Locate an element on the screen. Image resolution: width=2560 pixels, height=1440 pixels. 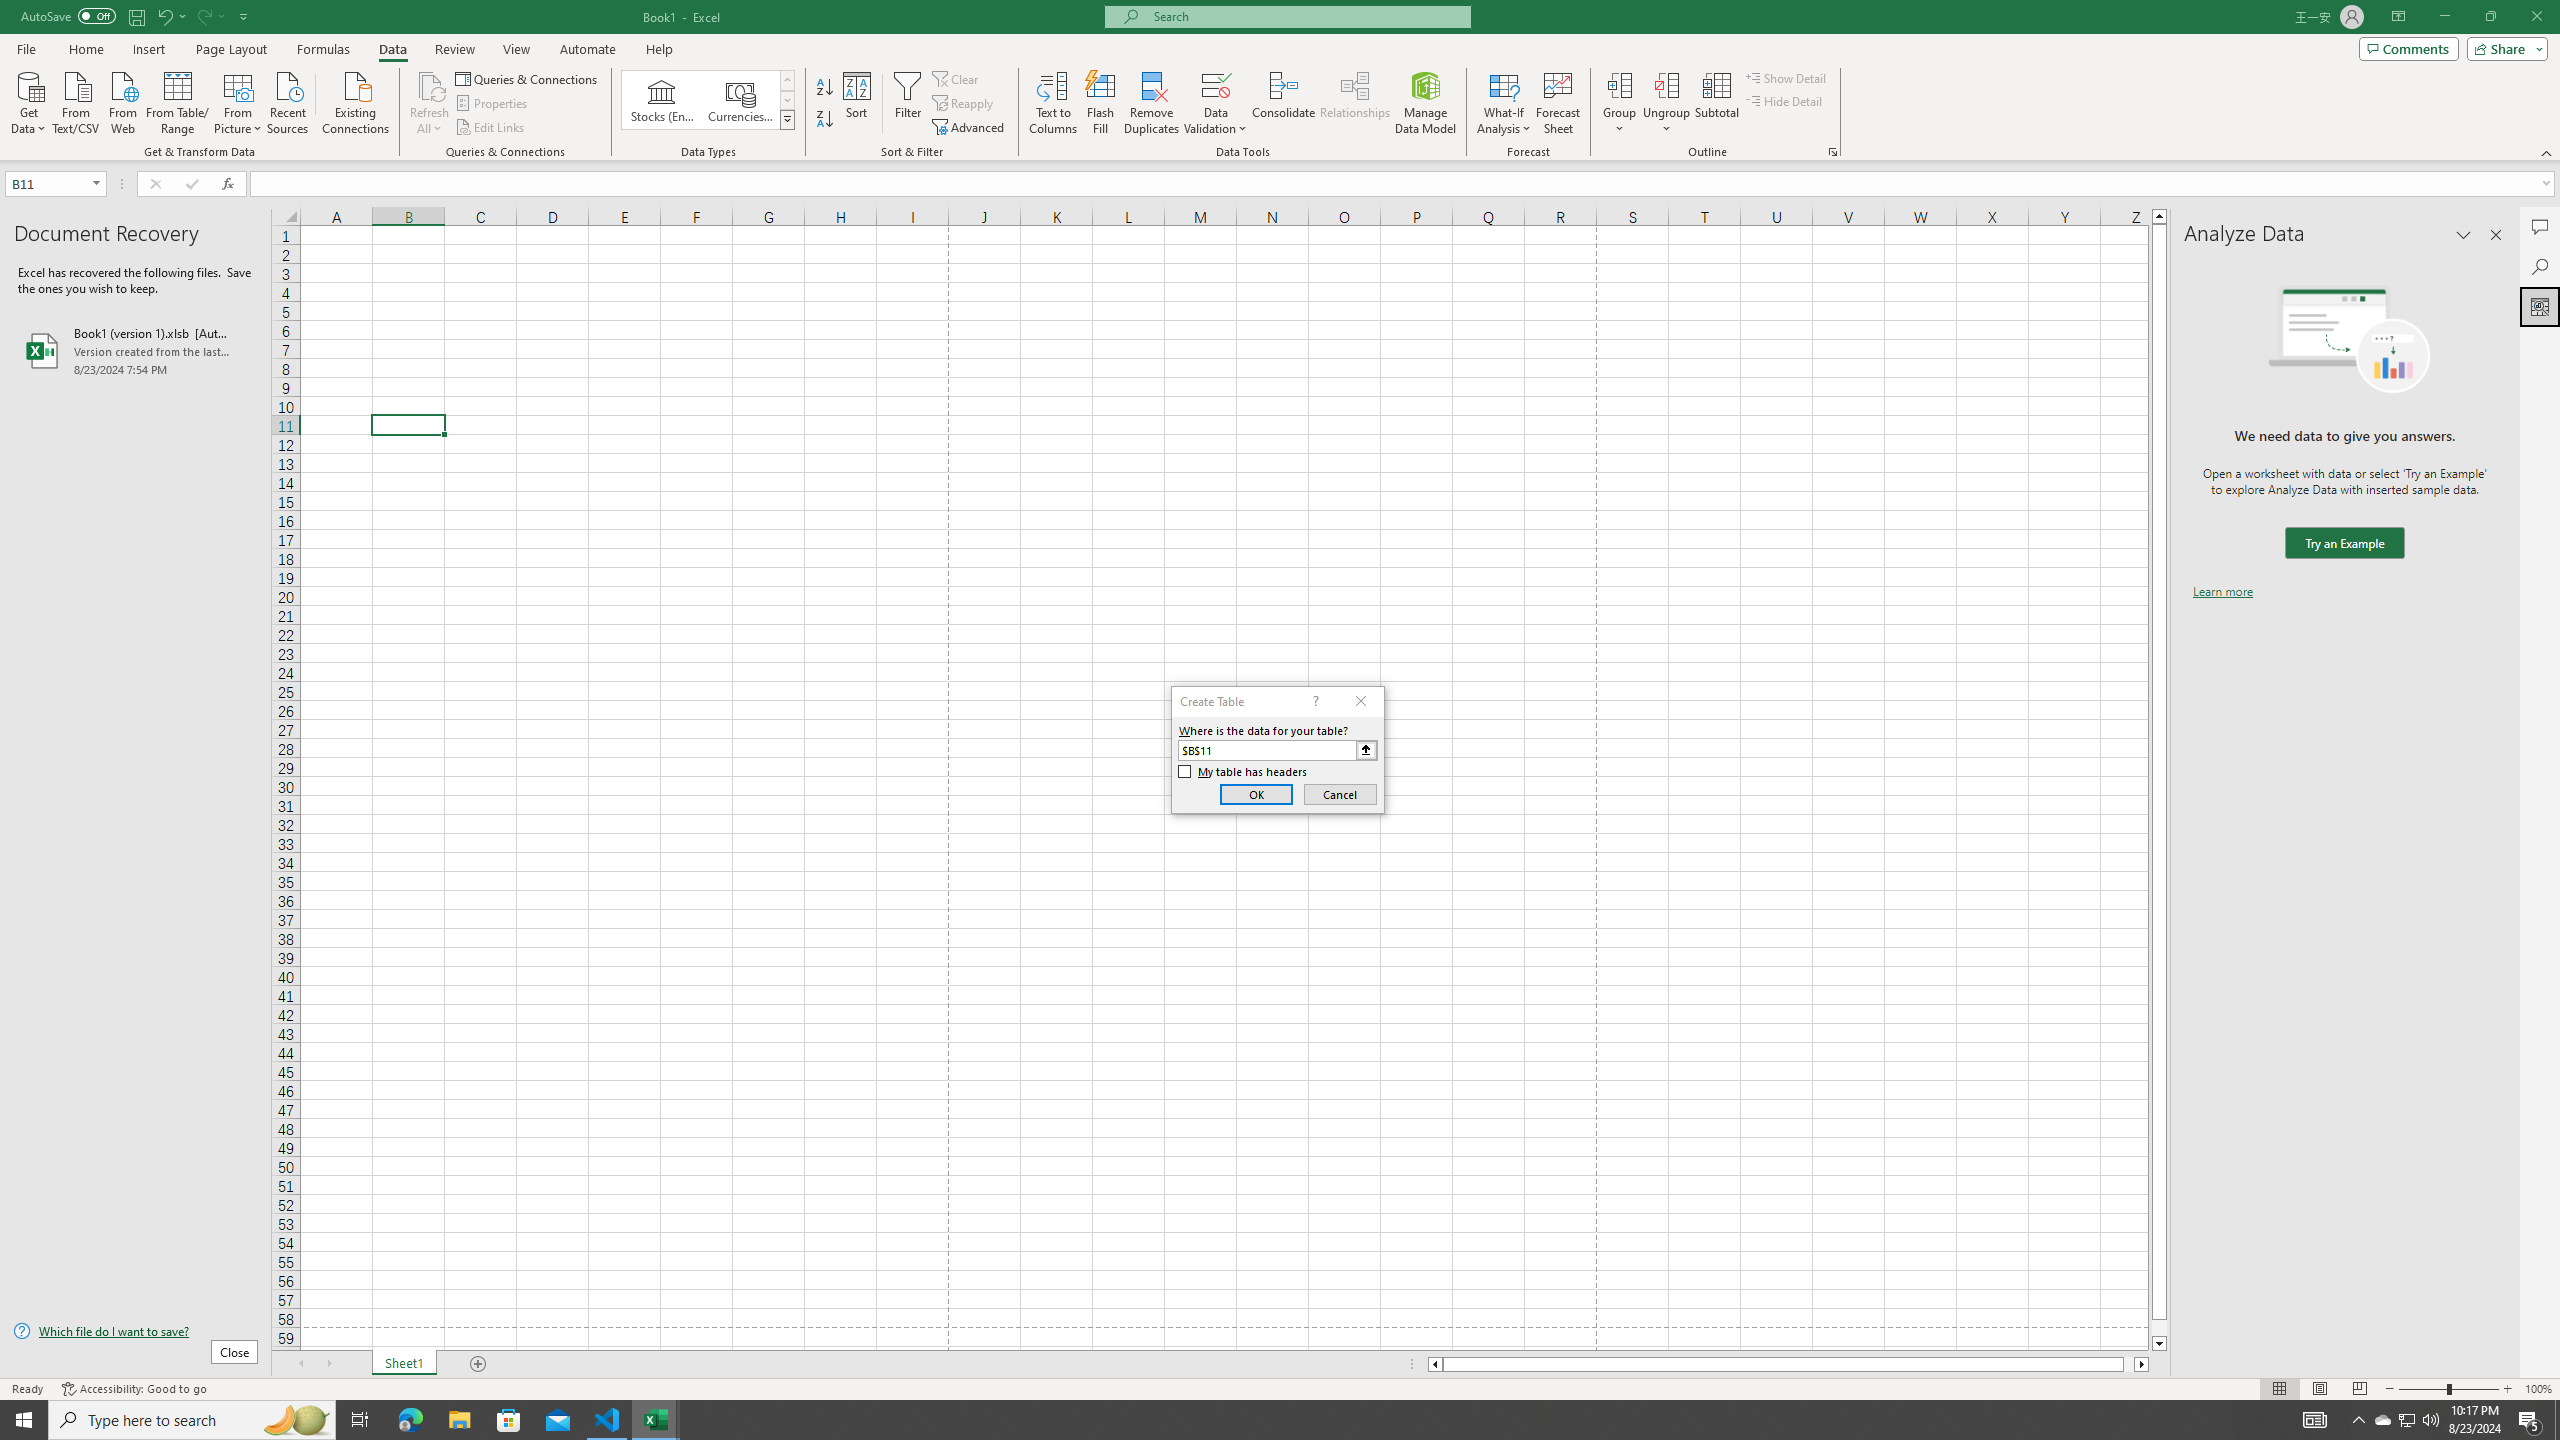
Formula Bar is located at coordinates (1405, 184).